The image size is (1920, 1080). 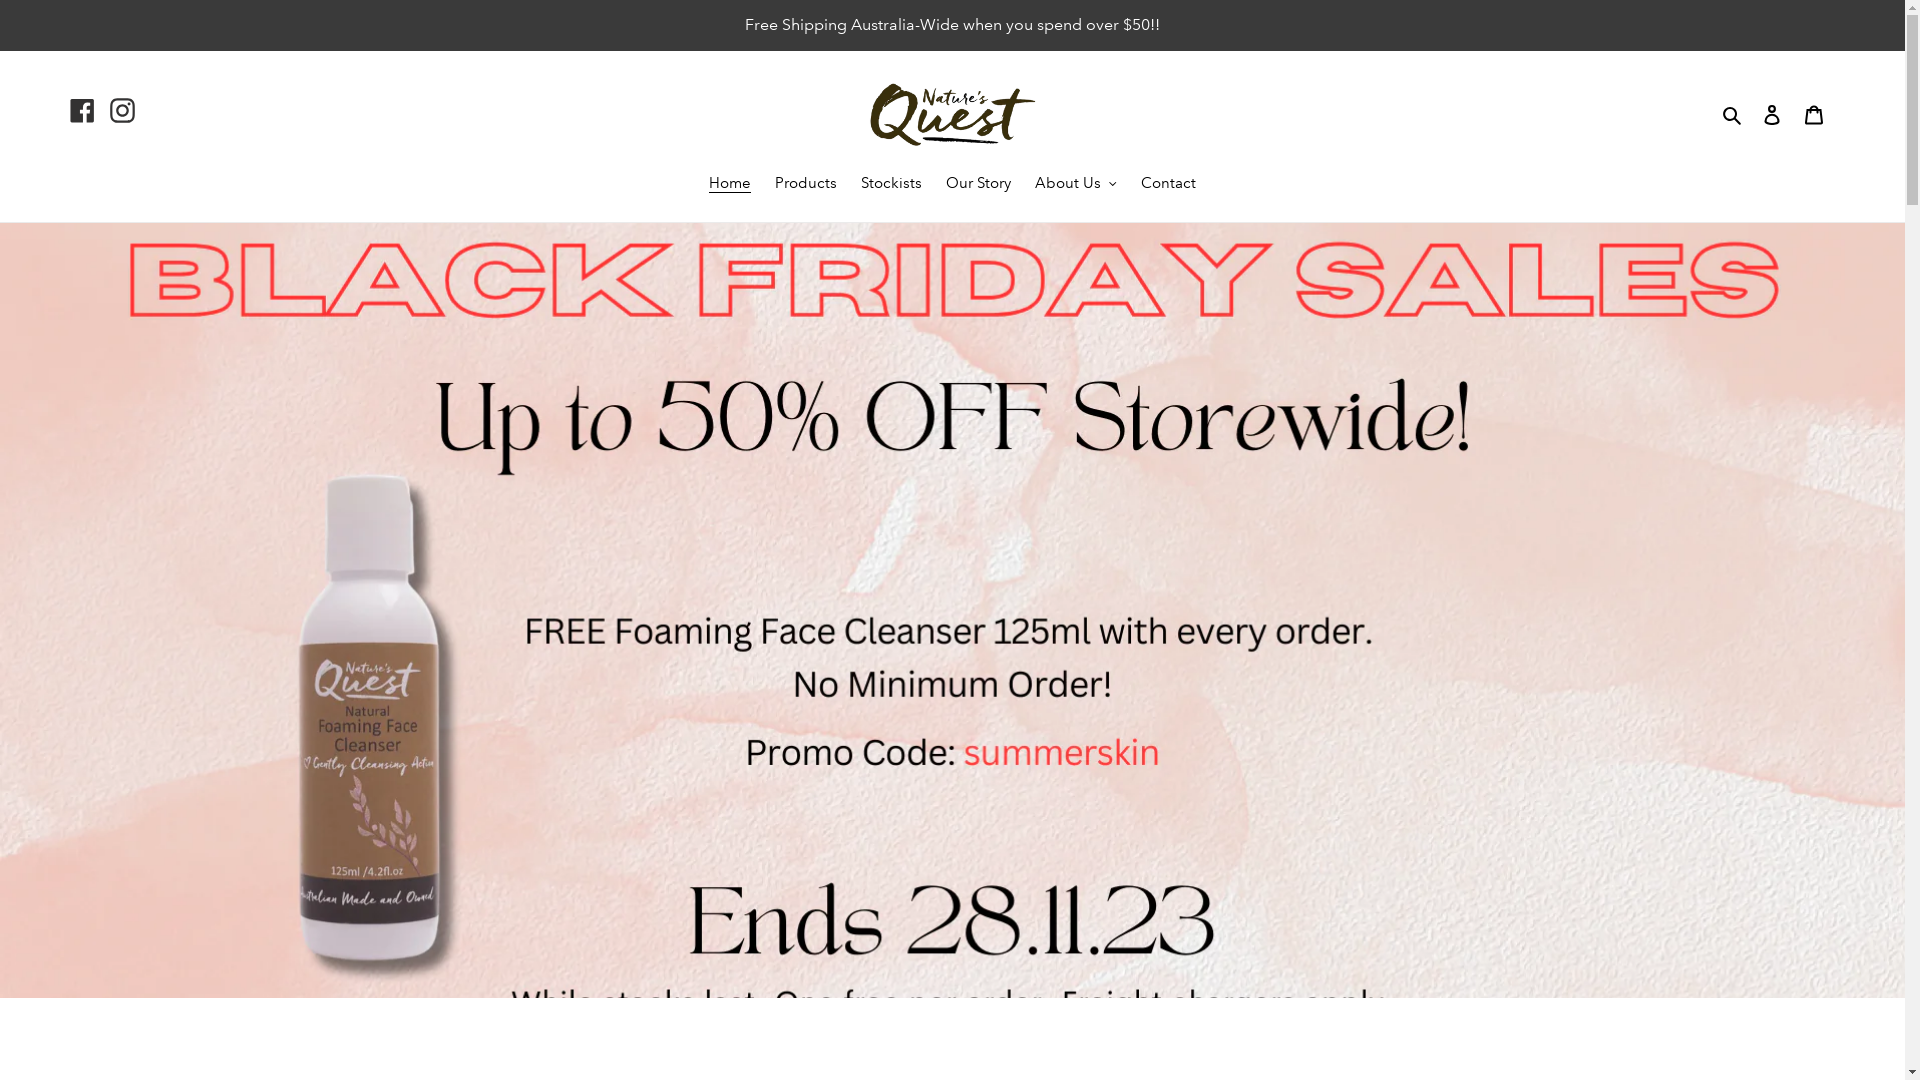 I want to click on Log in, so click(x=1772, y=114).